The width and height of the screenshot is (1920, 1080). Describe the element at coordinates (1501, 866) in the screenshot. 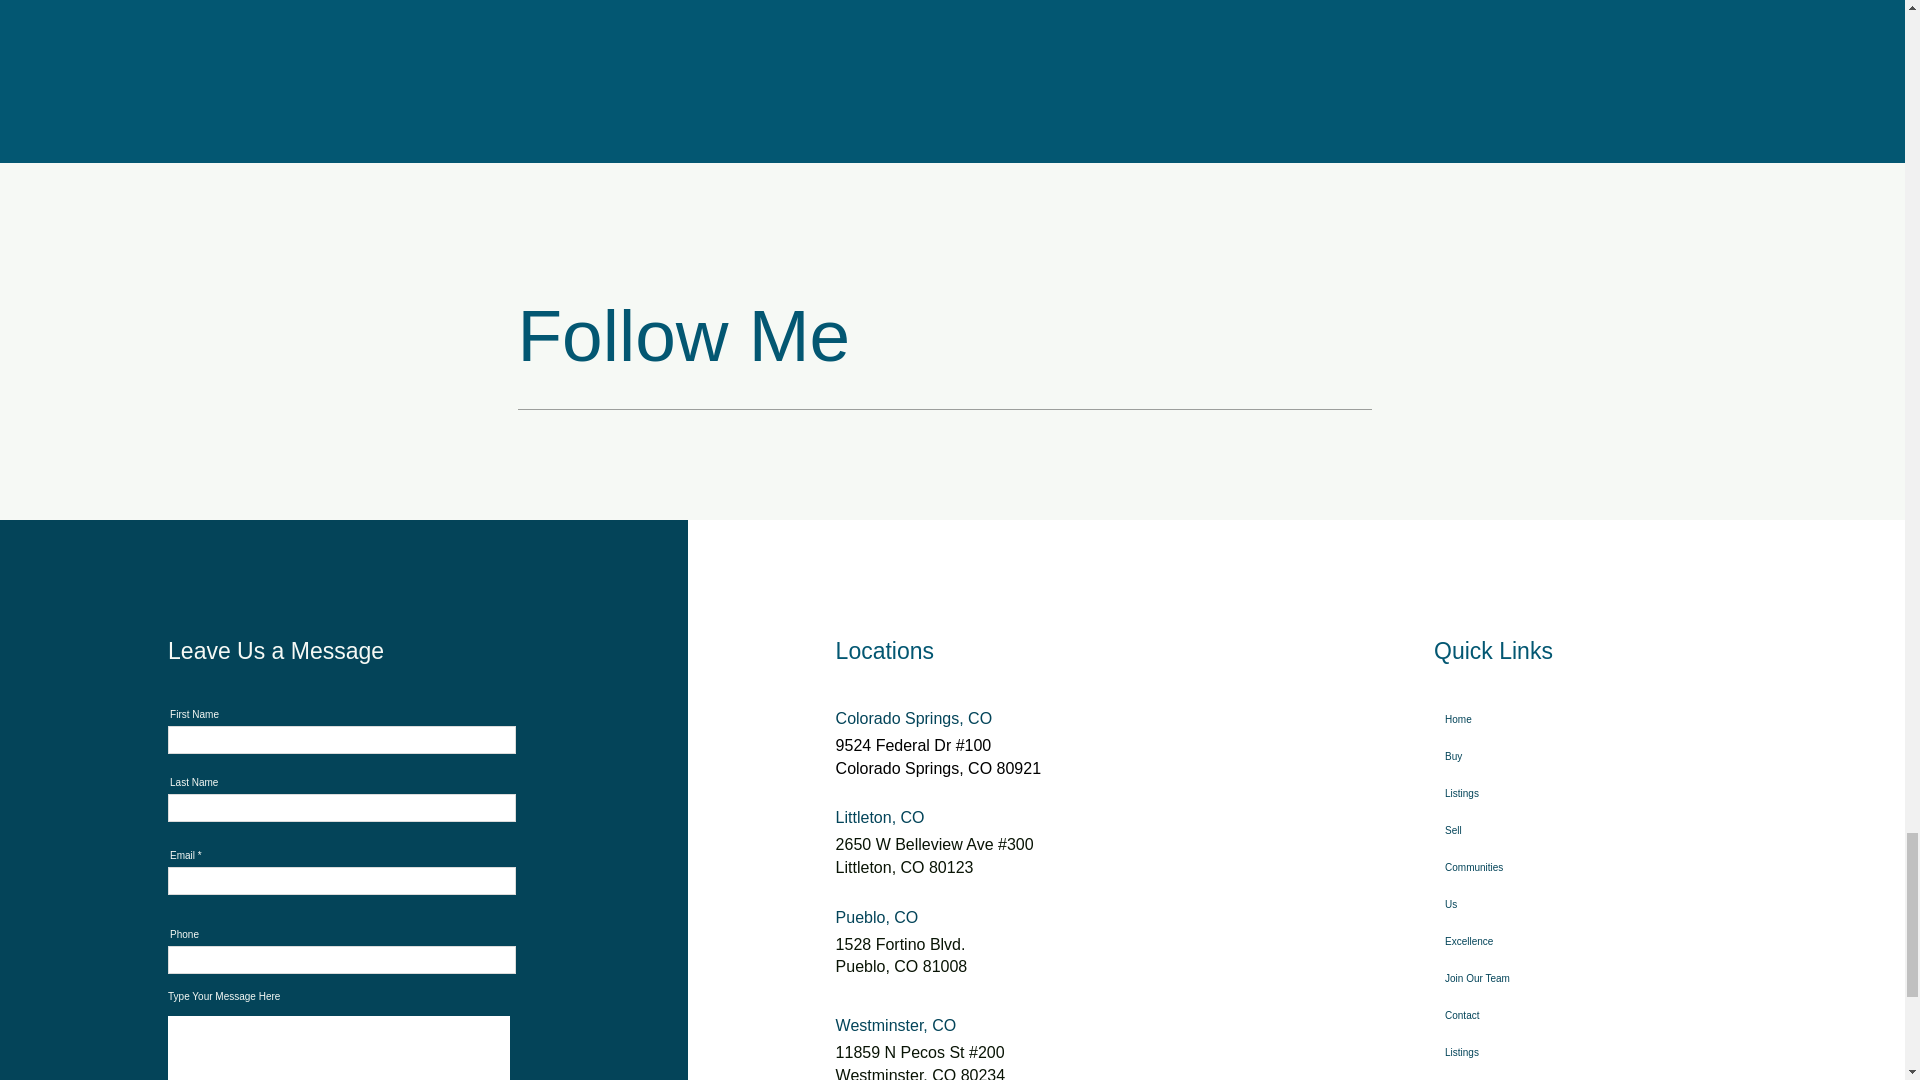

I see `Communities` at that location.